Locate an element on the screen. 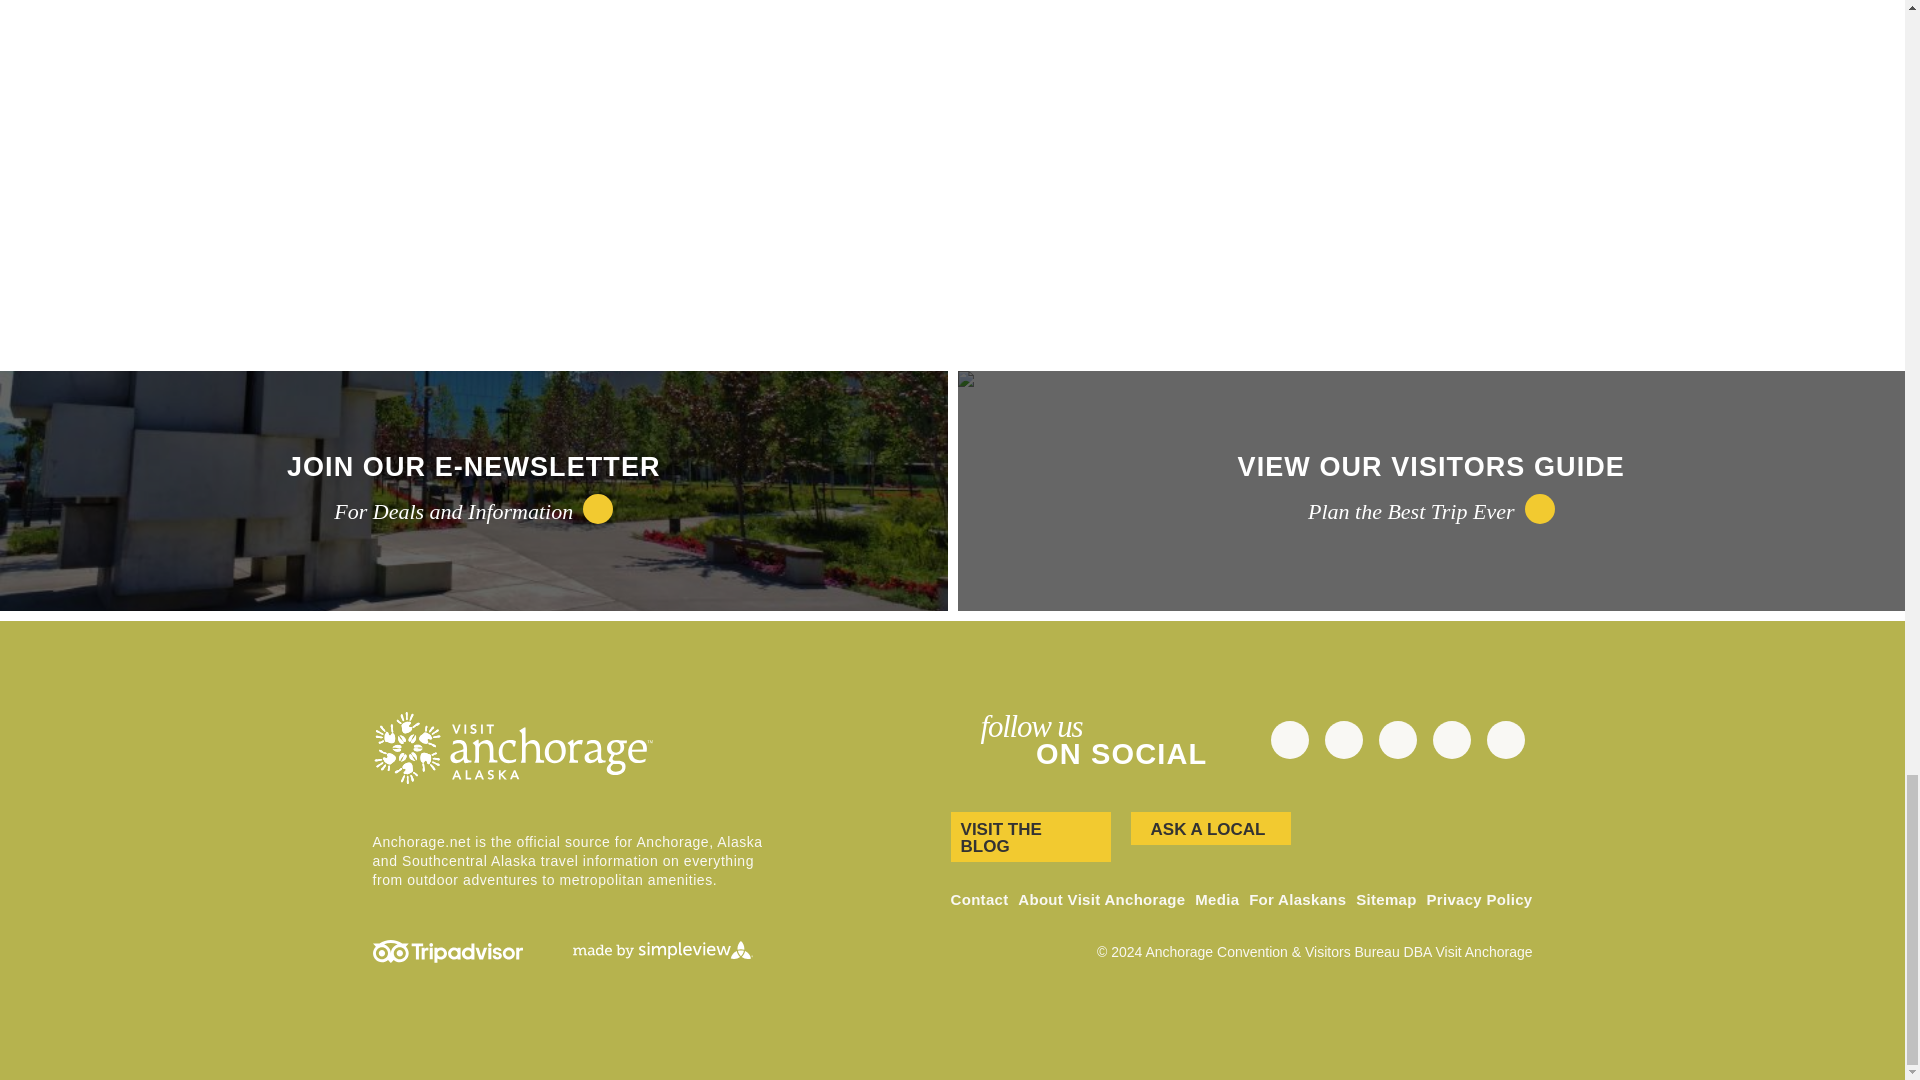 The width and height of the screenshot is (1920, 1080). Visit our facebook page is located at coordinates (1451, 740).